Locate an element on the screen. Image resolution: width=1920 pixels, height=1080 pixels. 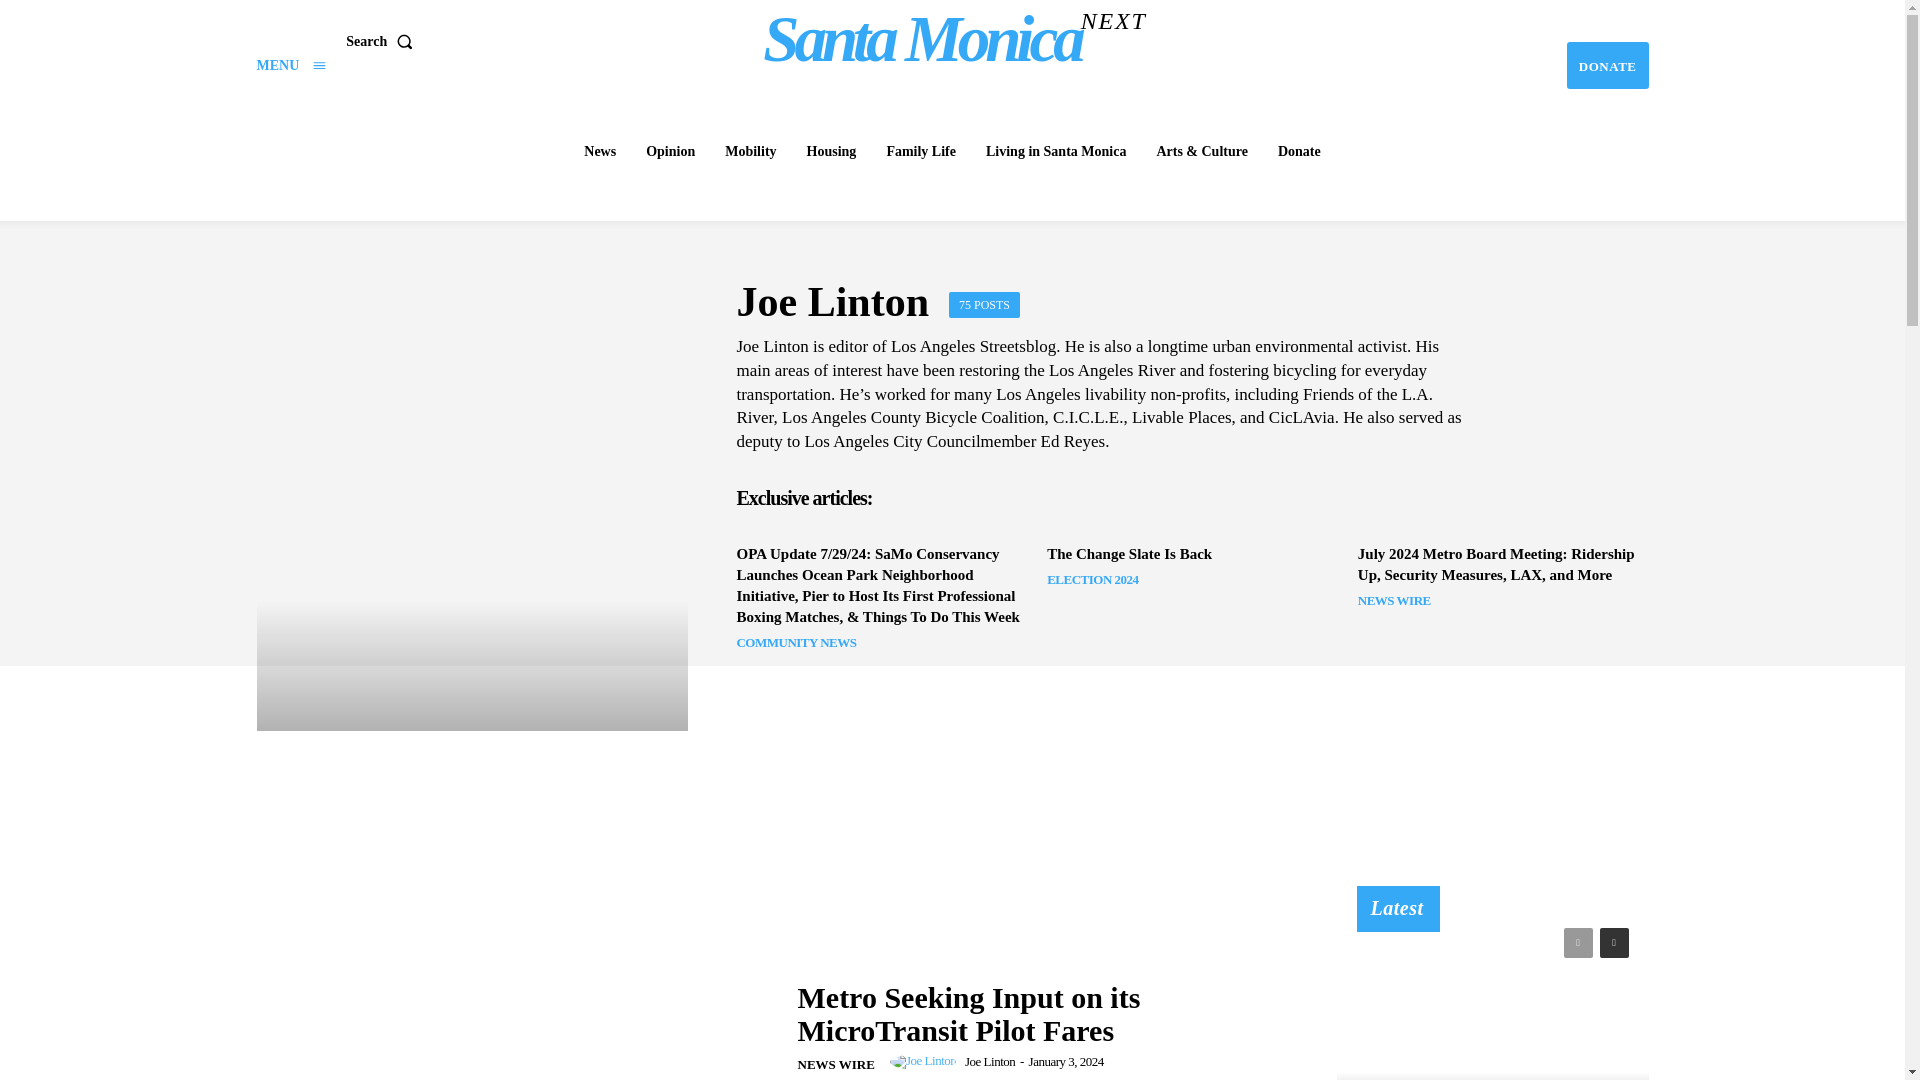
The Change Slate Is Back is located at coordinates (1128, 554).